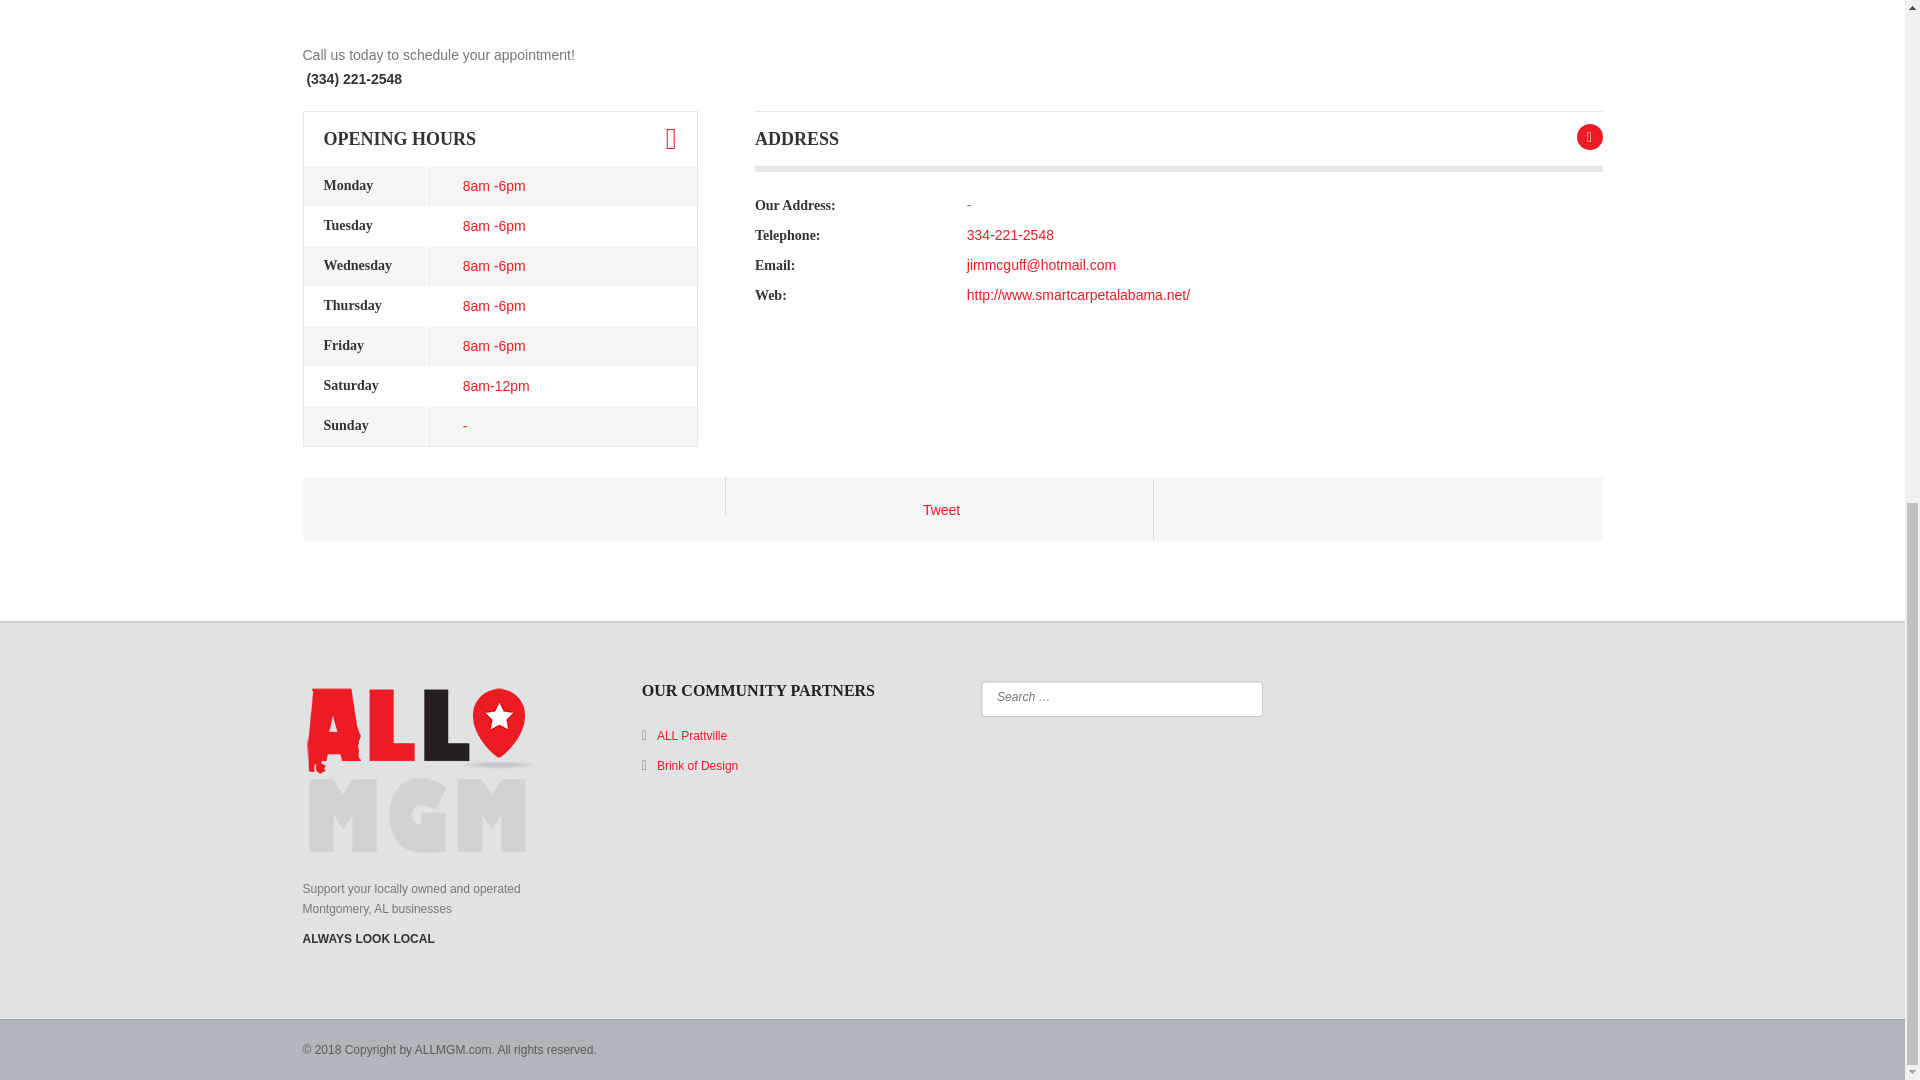 Image resolution: width=1920 pixels, height=1080 pixels. What do you see at coordinates (942, 510) in the screenshot?
I see `Tweet` at bounding box center [942, 510].